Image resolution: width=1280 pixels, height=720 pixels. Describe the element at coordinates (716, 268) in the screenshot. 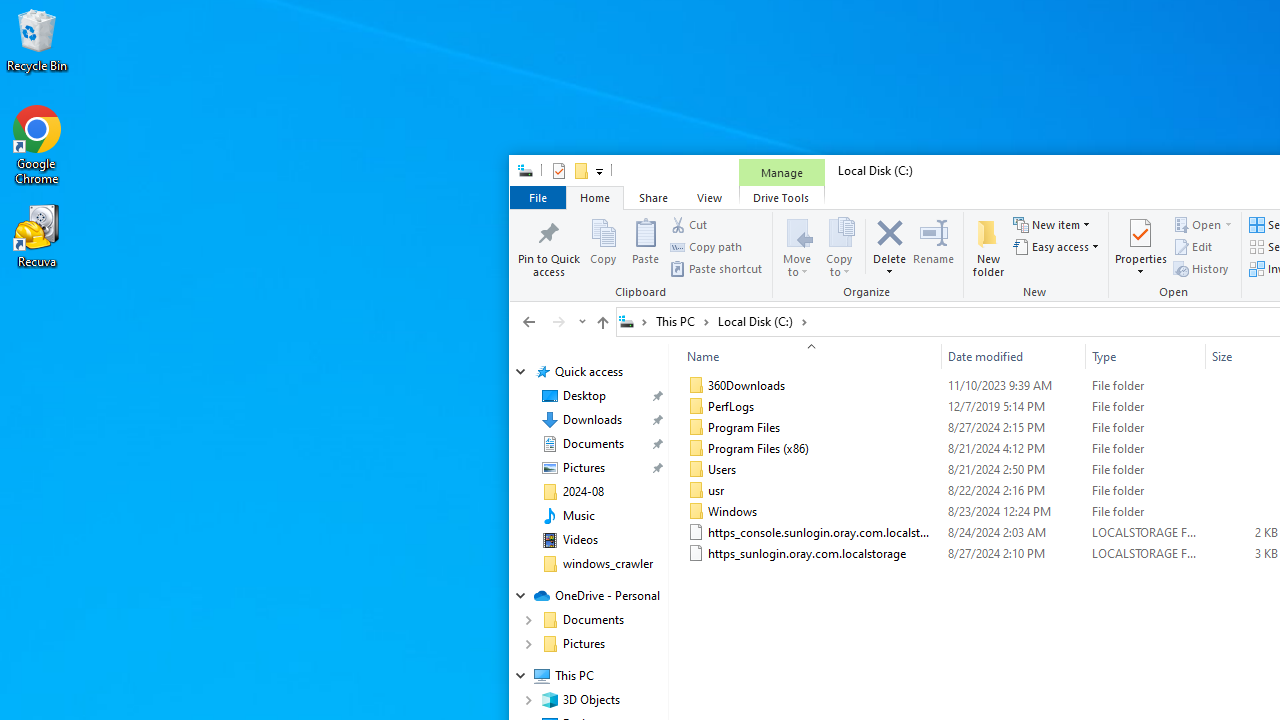

I see `Paste shortcut` at that location.